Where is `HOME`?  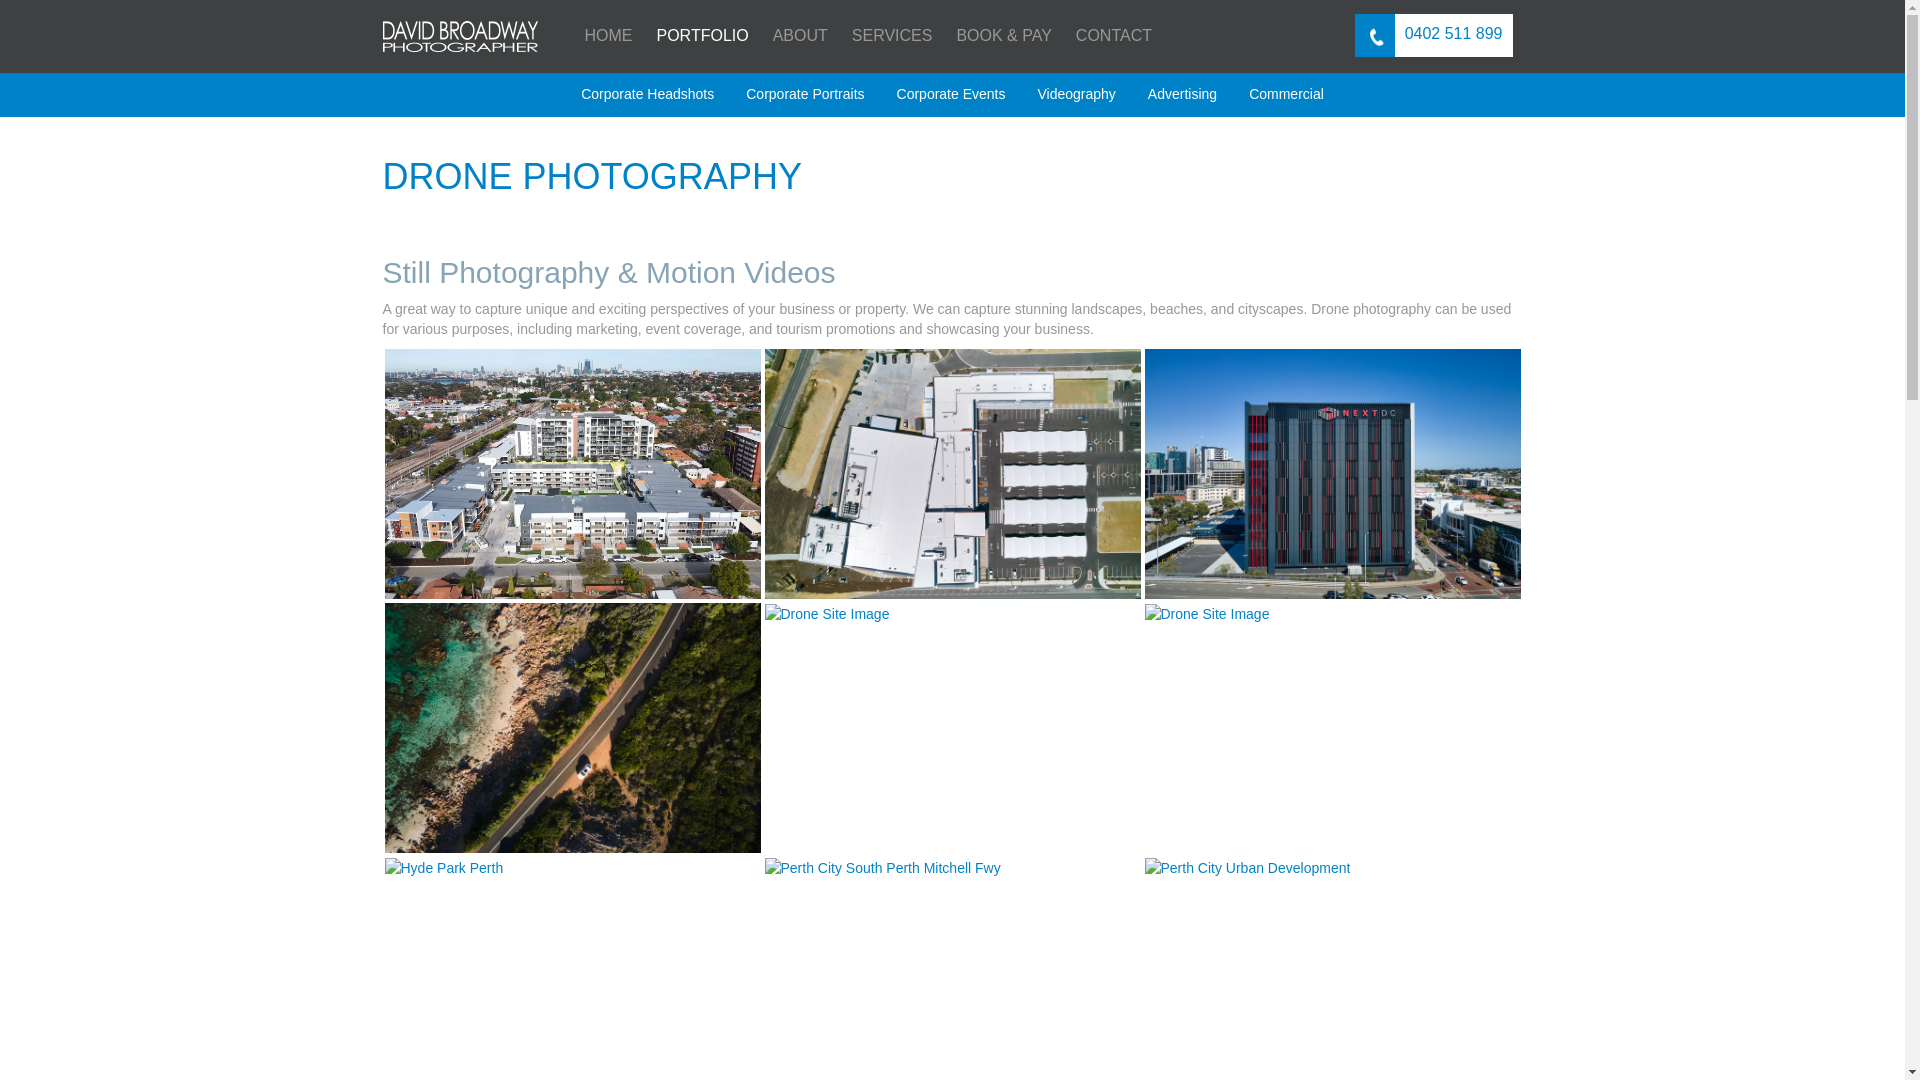
HOME is located at coordinates (608, 36).